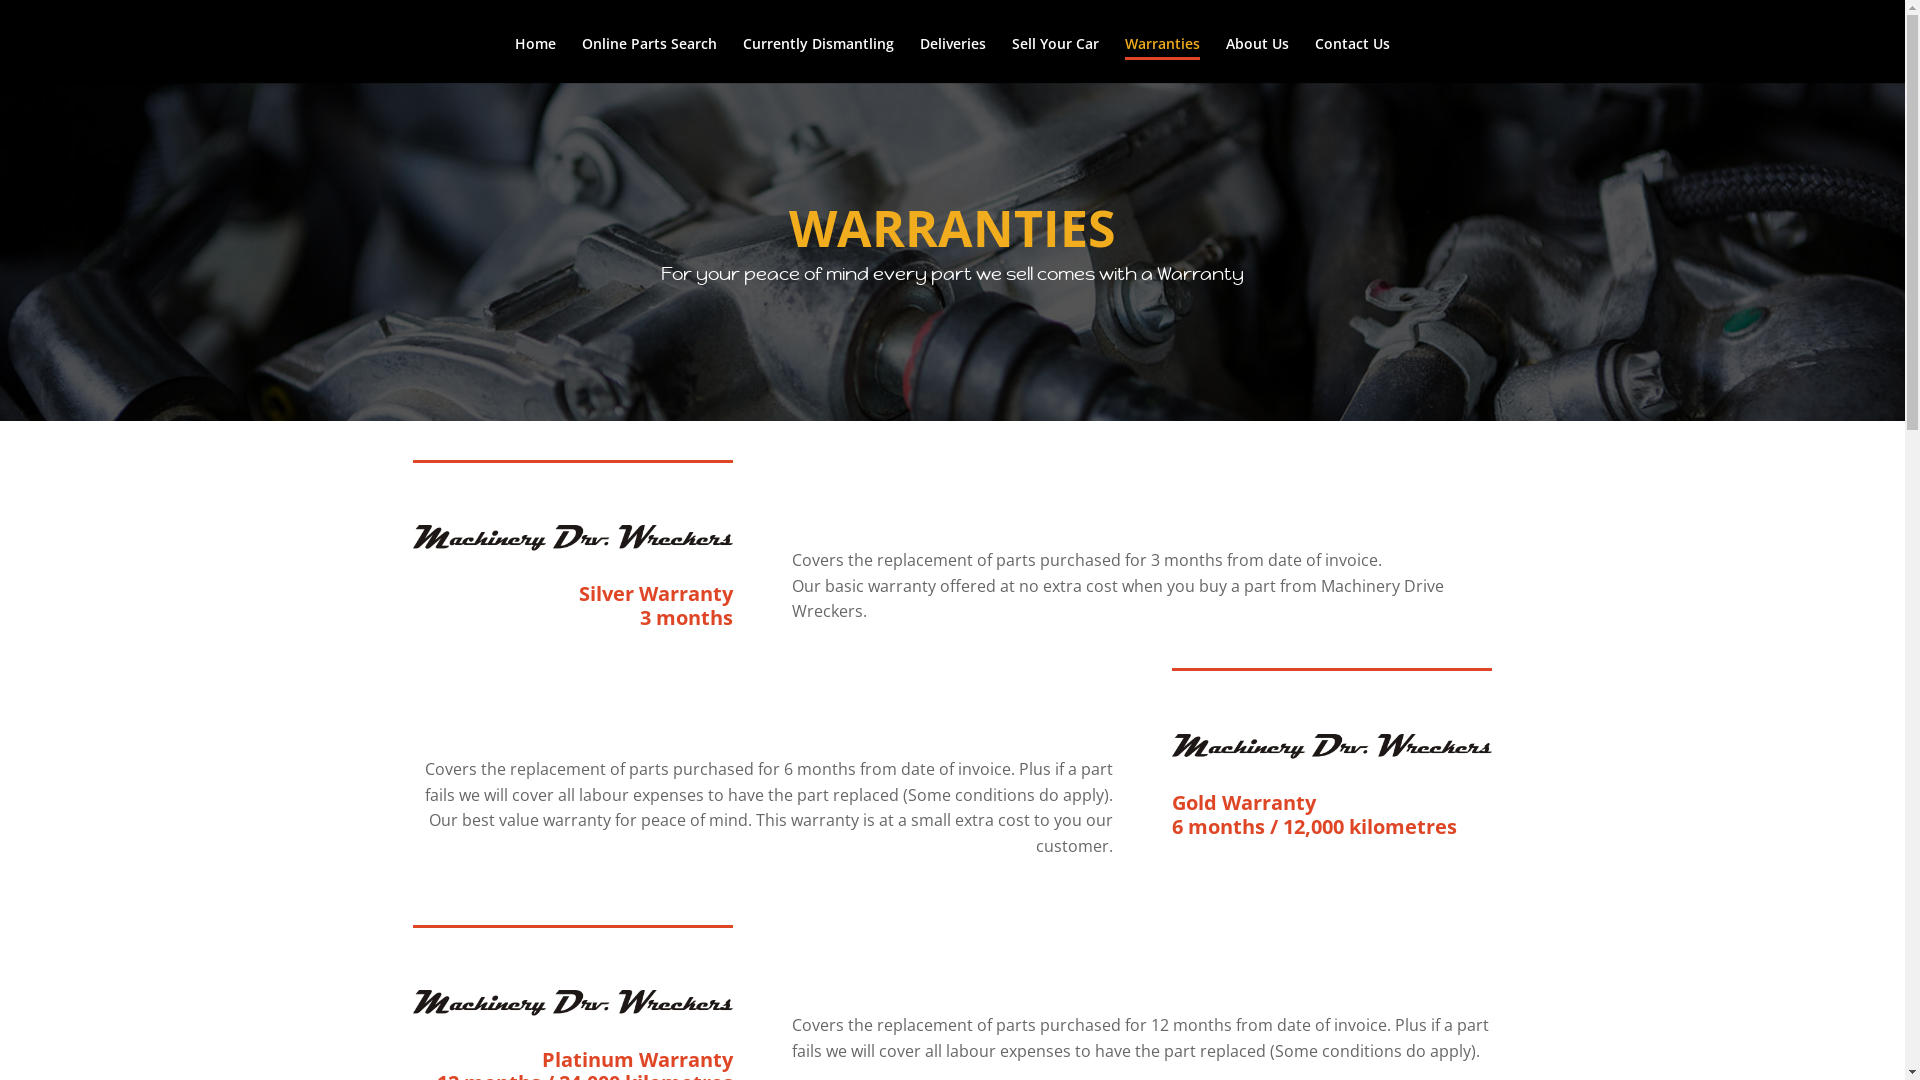 Image resolution: width=1920 pixels, height=1080 pixels. Describe the element at coordinates (818, 59) in the screenshot. I see `Currently Dismantling` at that location.